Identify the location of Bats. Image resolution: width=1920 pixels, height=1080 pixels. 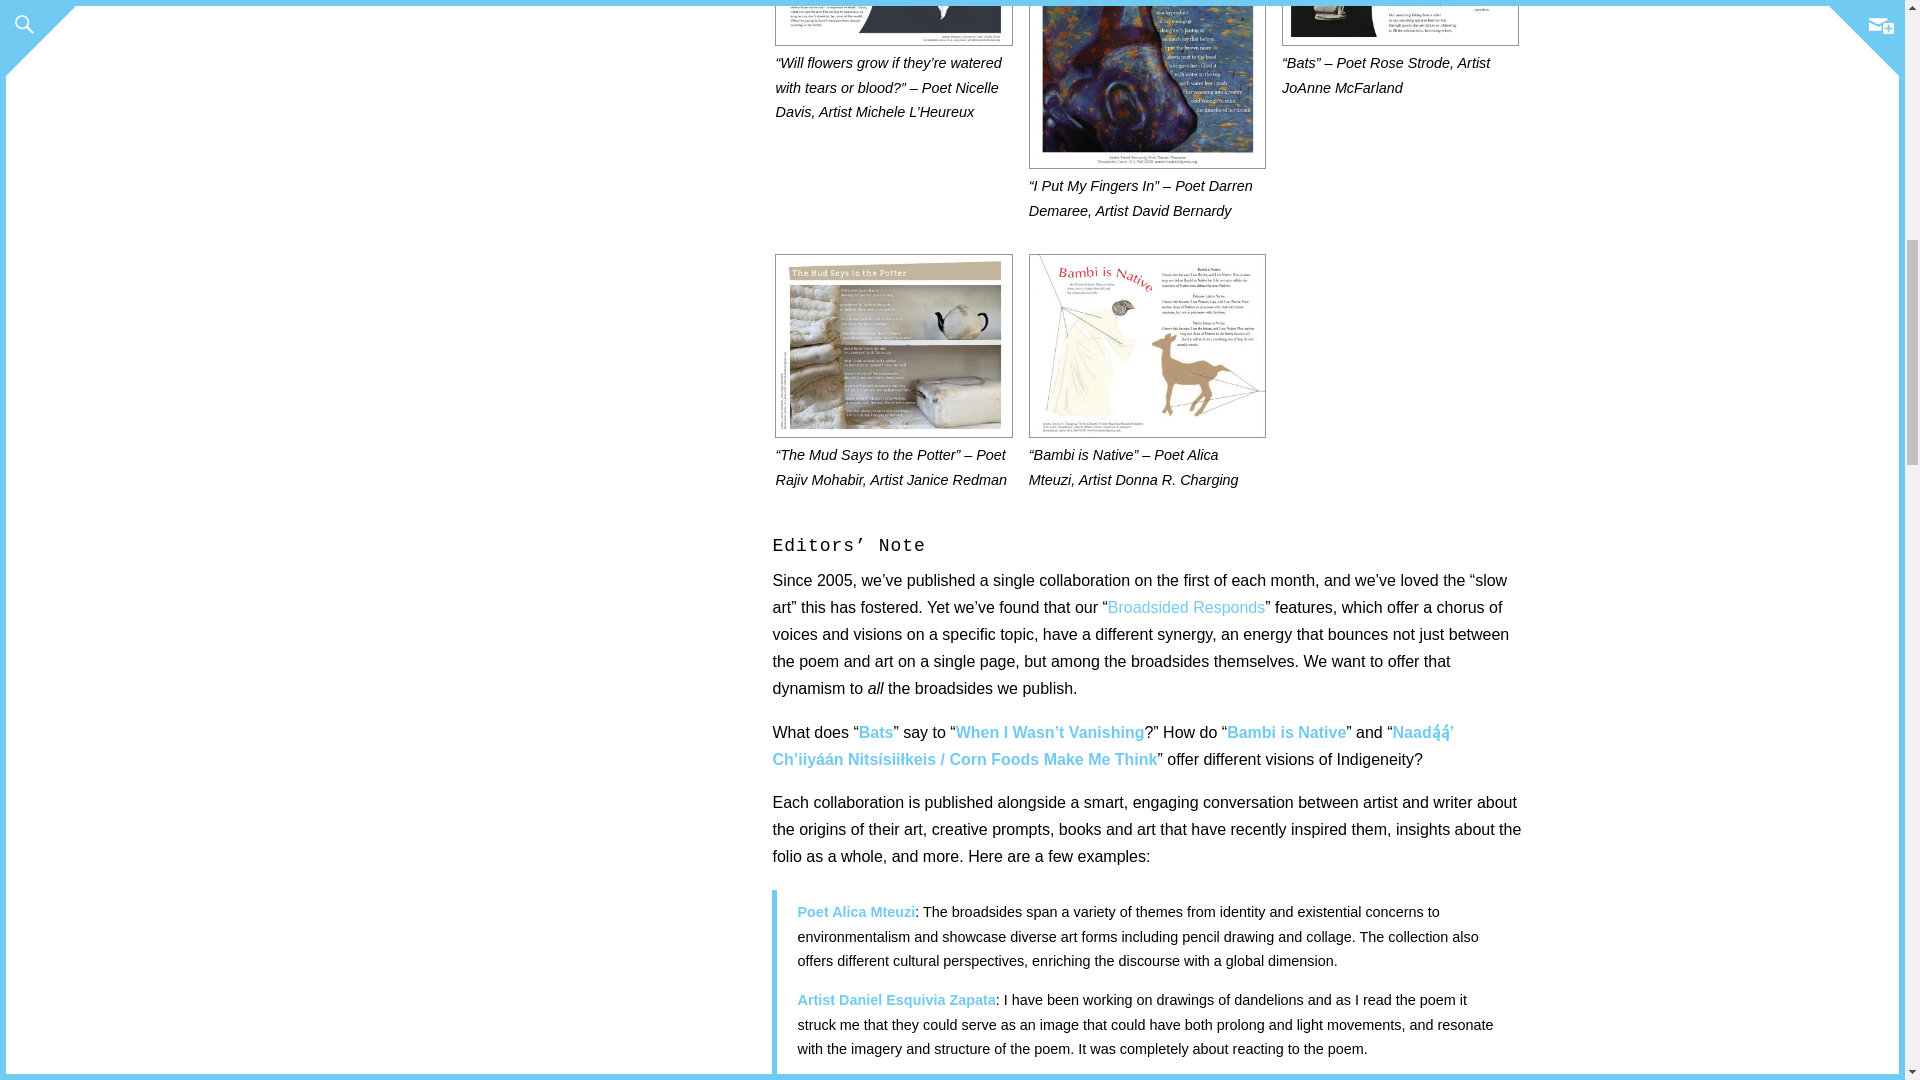
(876, 732).